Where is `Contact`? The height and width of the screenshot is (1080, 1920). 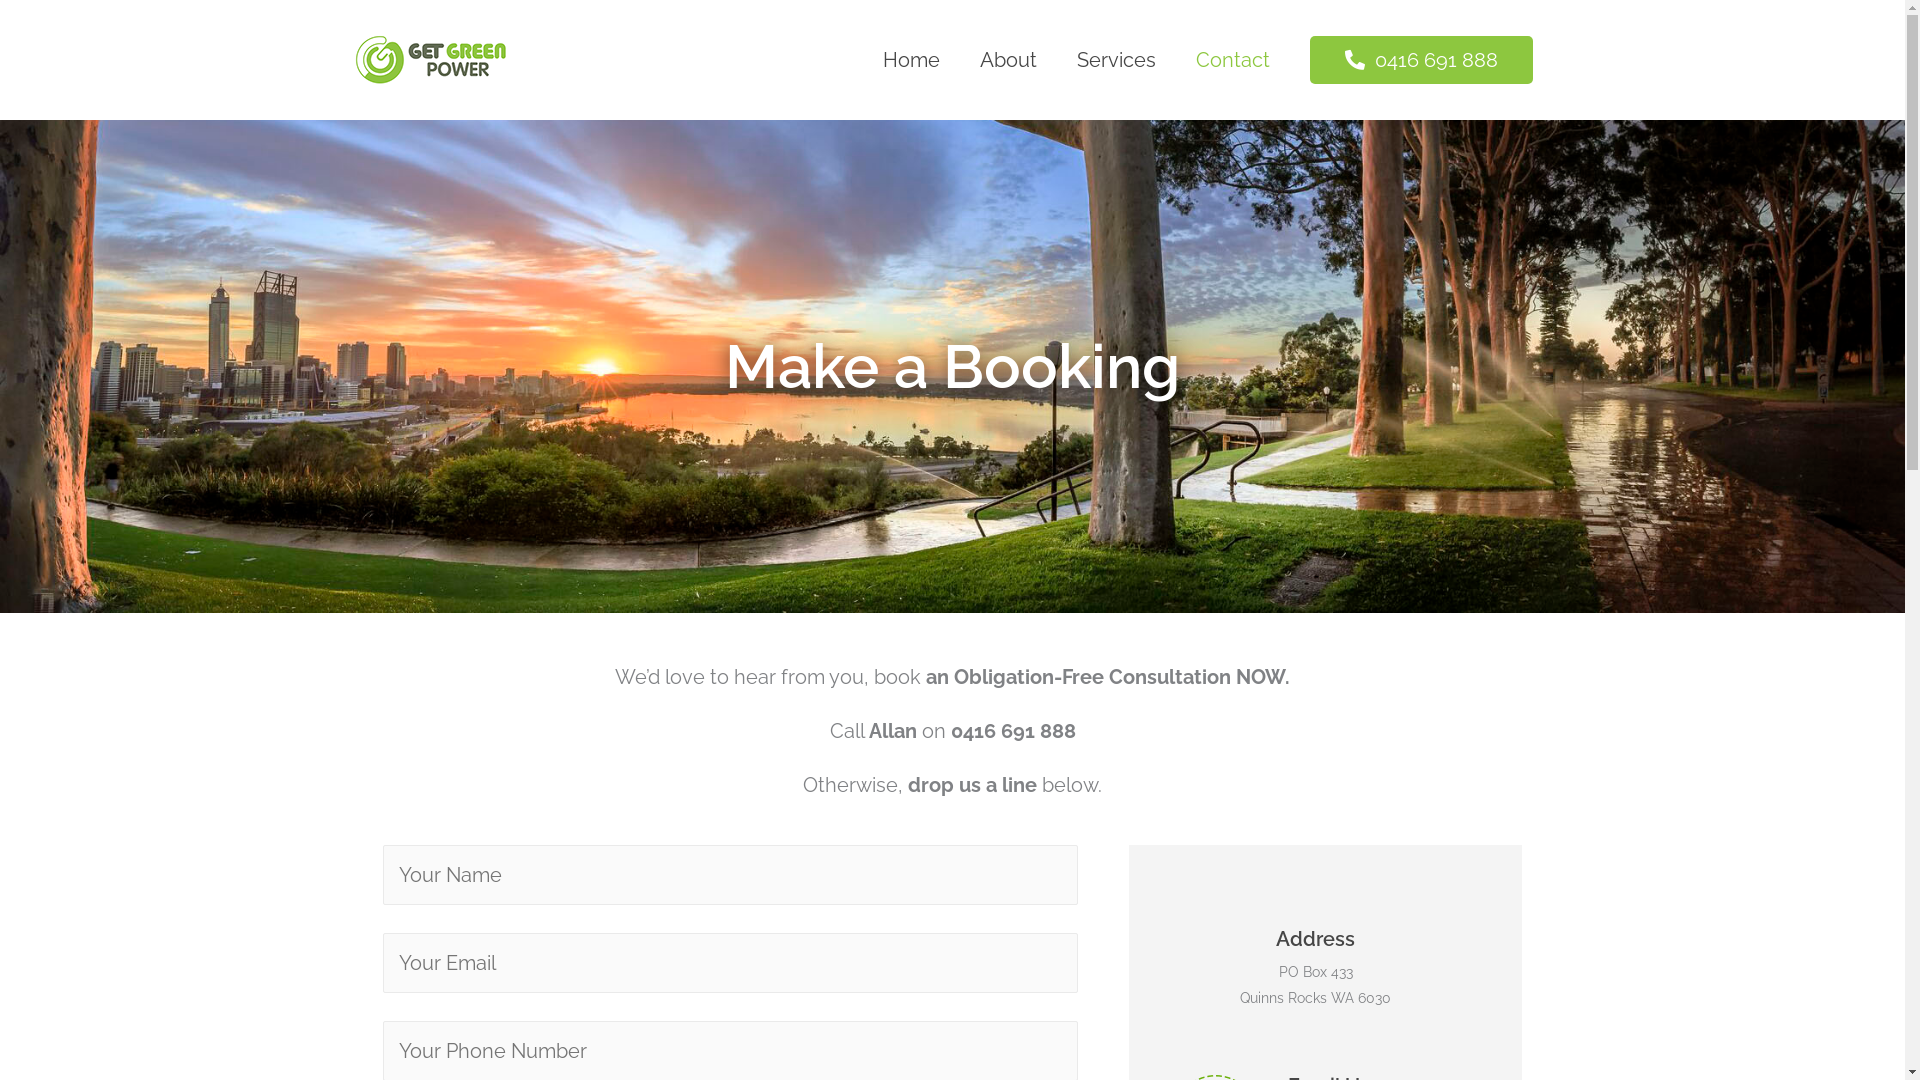 Contact is located at coordinates (1233, 60).